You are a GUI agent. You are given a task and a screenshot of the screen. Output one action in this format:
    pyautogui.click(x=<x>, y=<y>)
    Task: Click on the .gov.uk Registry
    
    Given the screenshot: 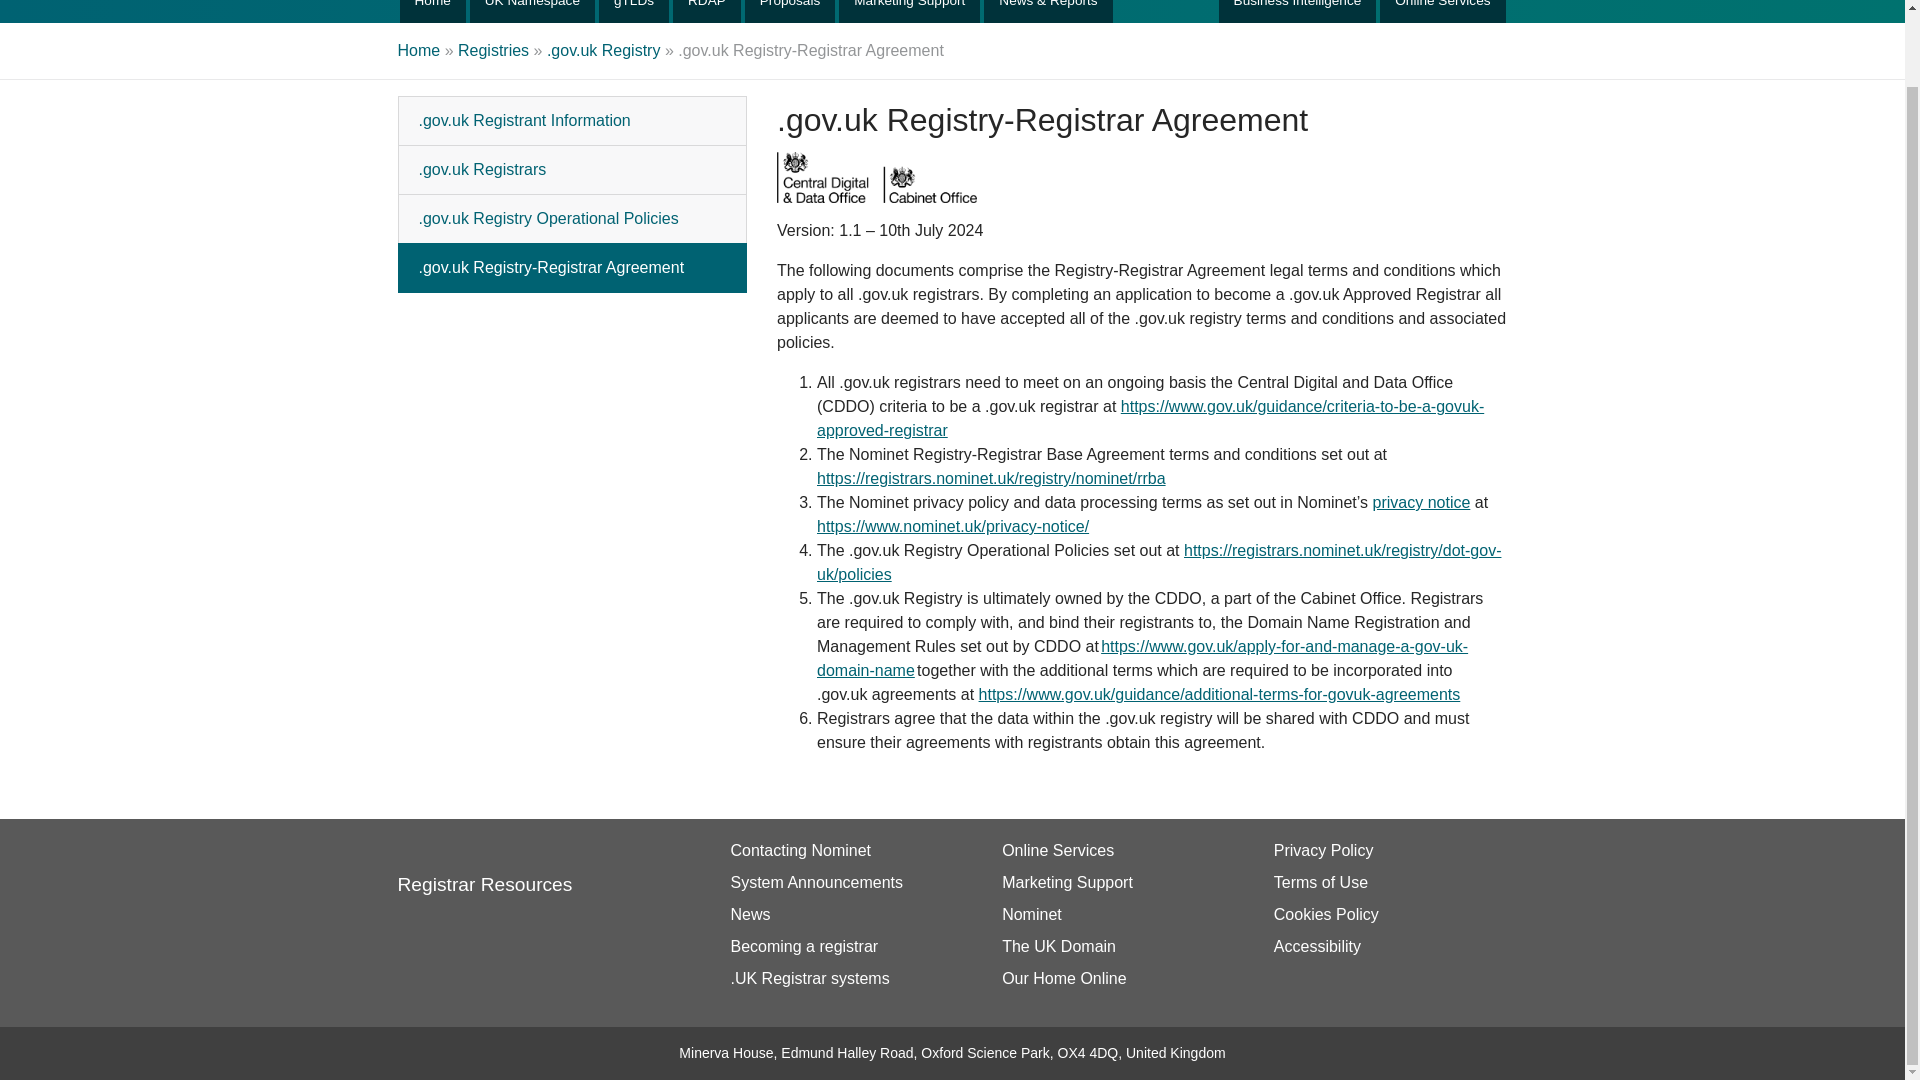 What is the action you would take?
    pyautogui.click(x=604, y=50)
    